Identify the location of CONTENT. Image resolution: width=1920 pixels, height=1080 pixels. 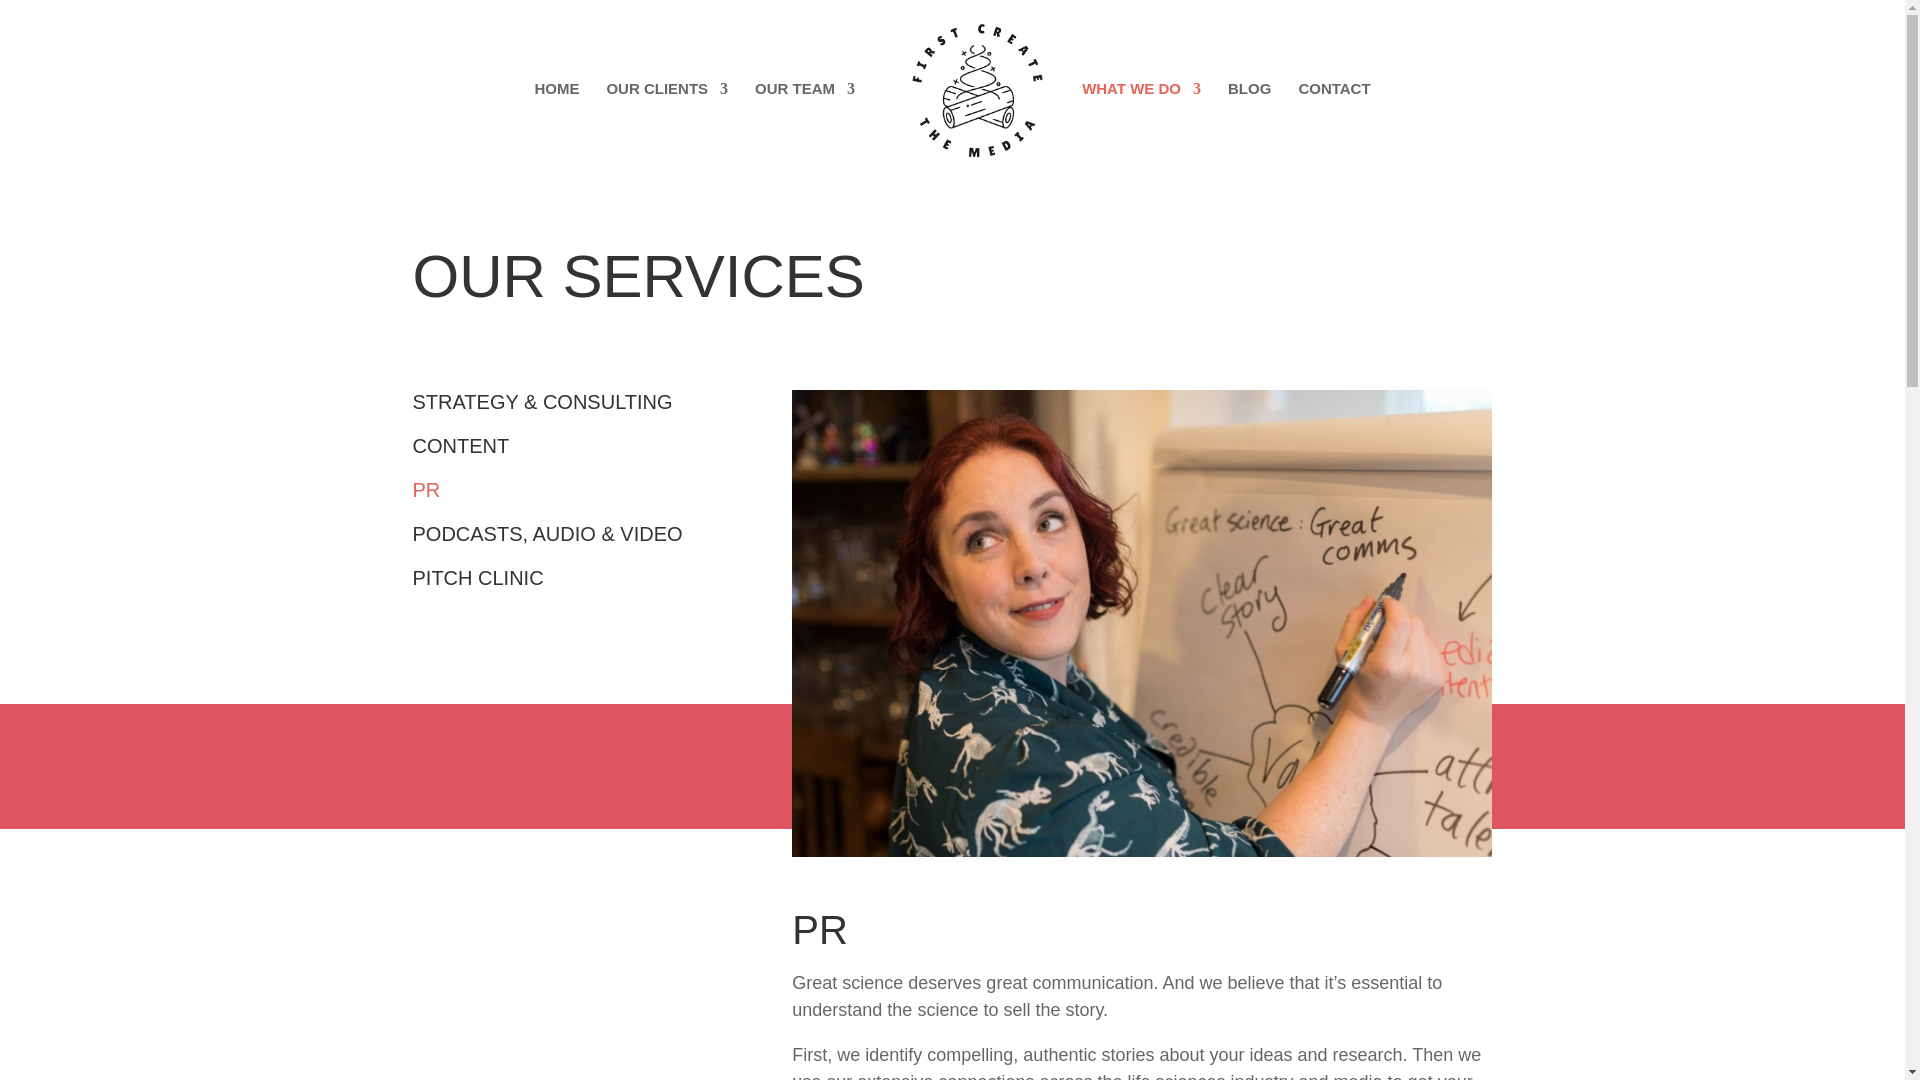
(460, 446).